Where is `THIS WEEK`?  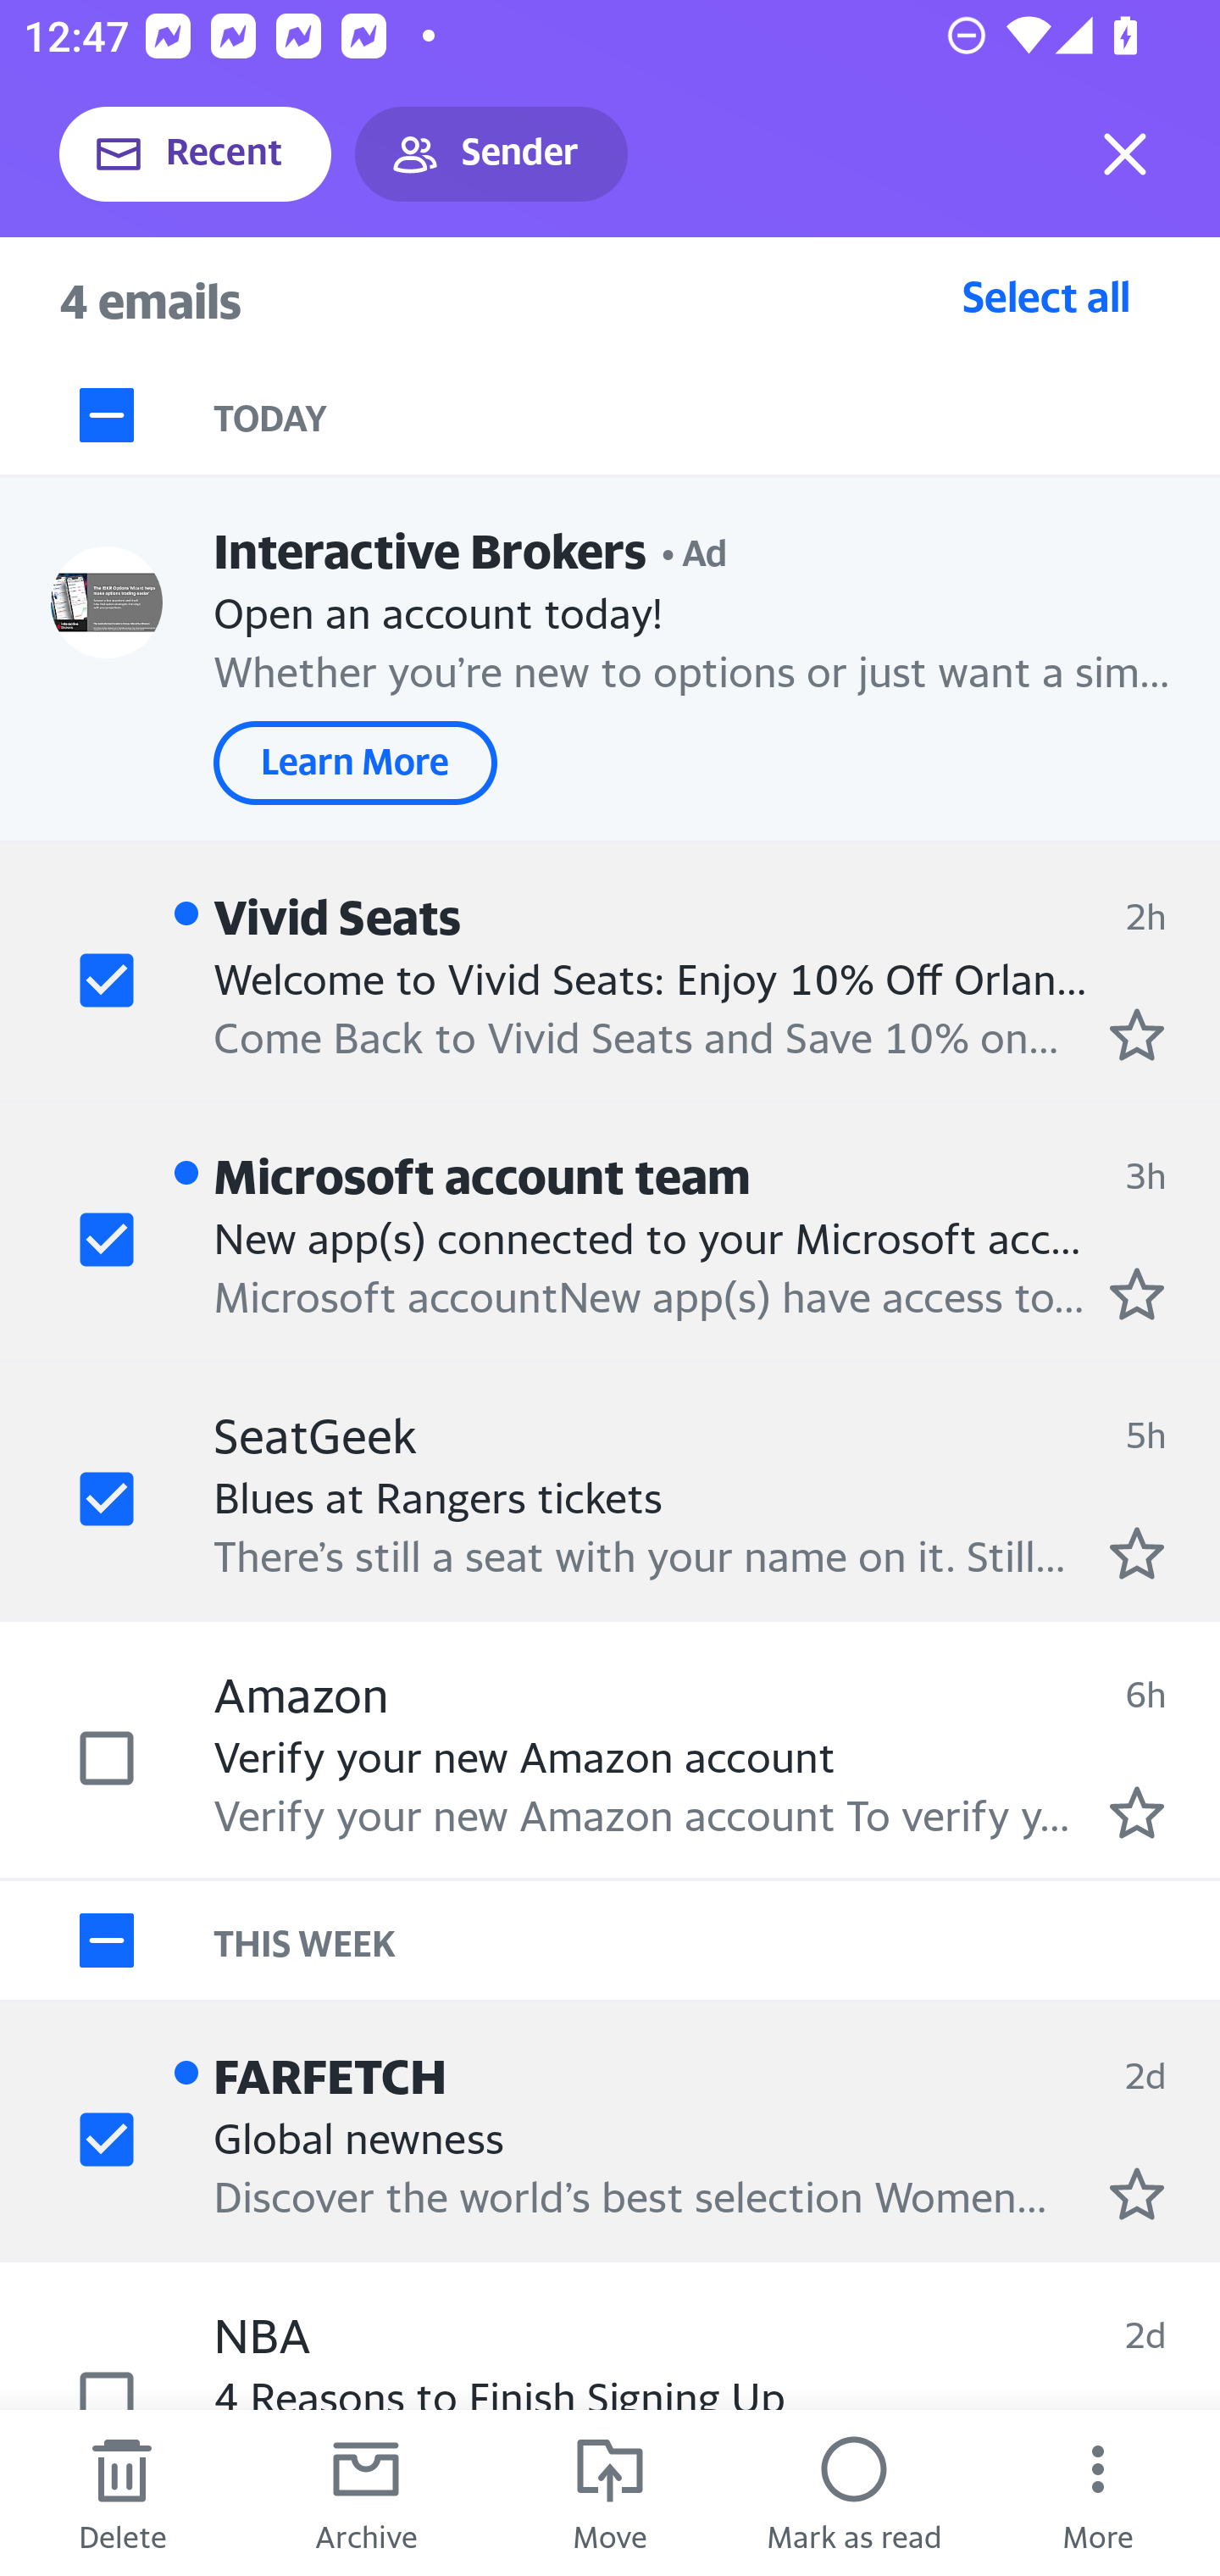
THIS WEEK is located at coordinates (717, 1940).